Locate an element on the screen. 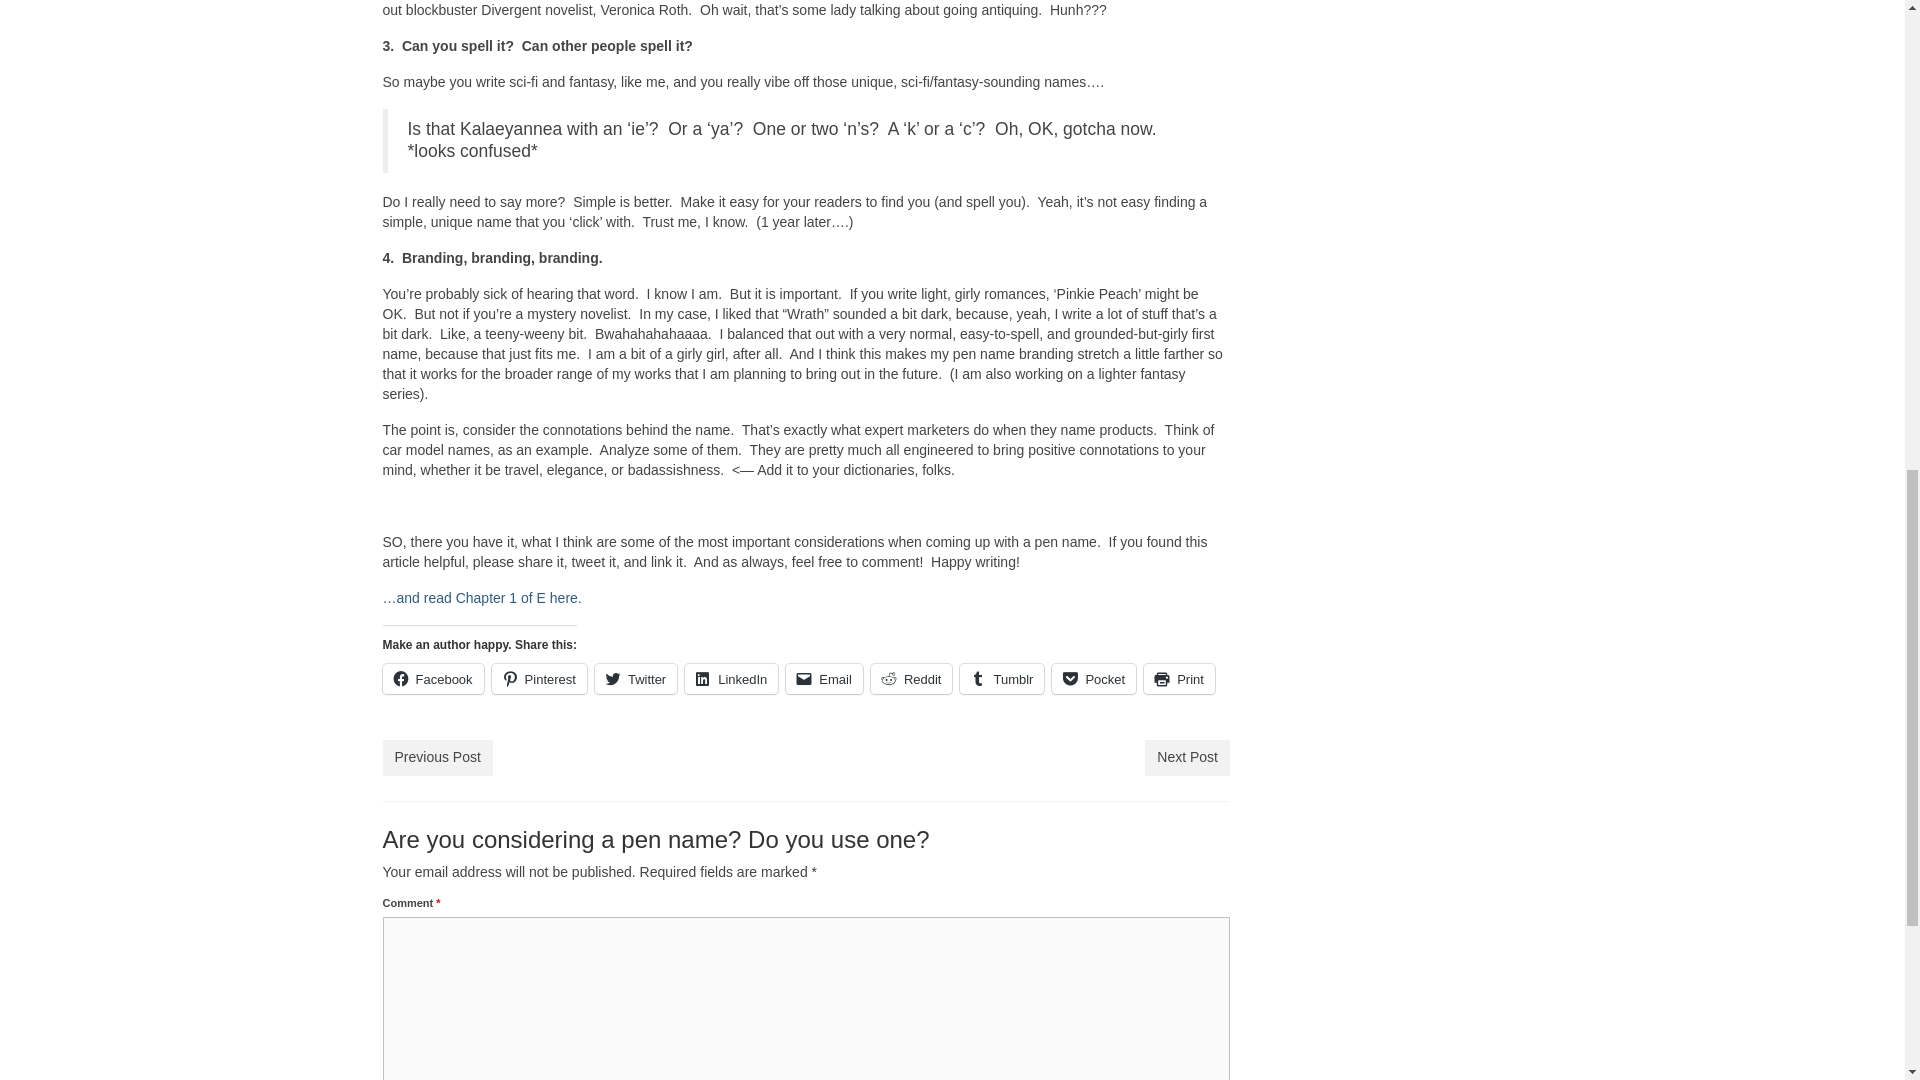  Click to share on LinkedIn is located at coordinates (731, 679).